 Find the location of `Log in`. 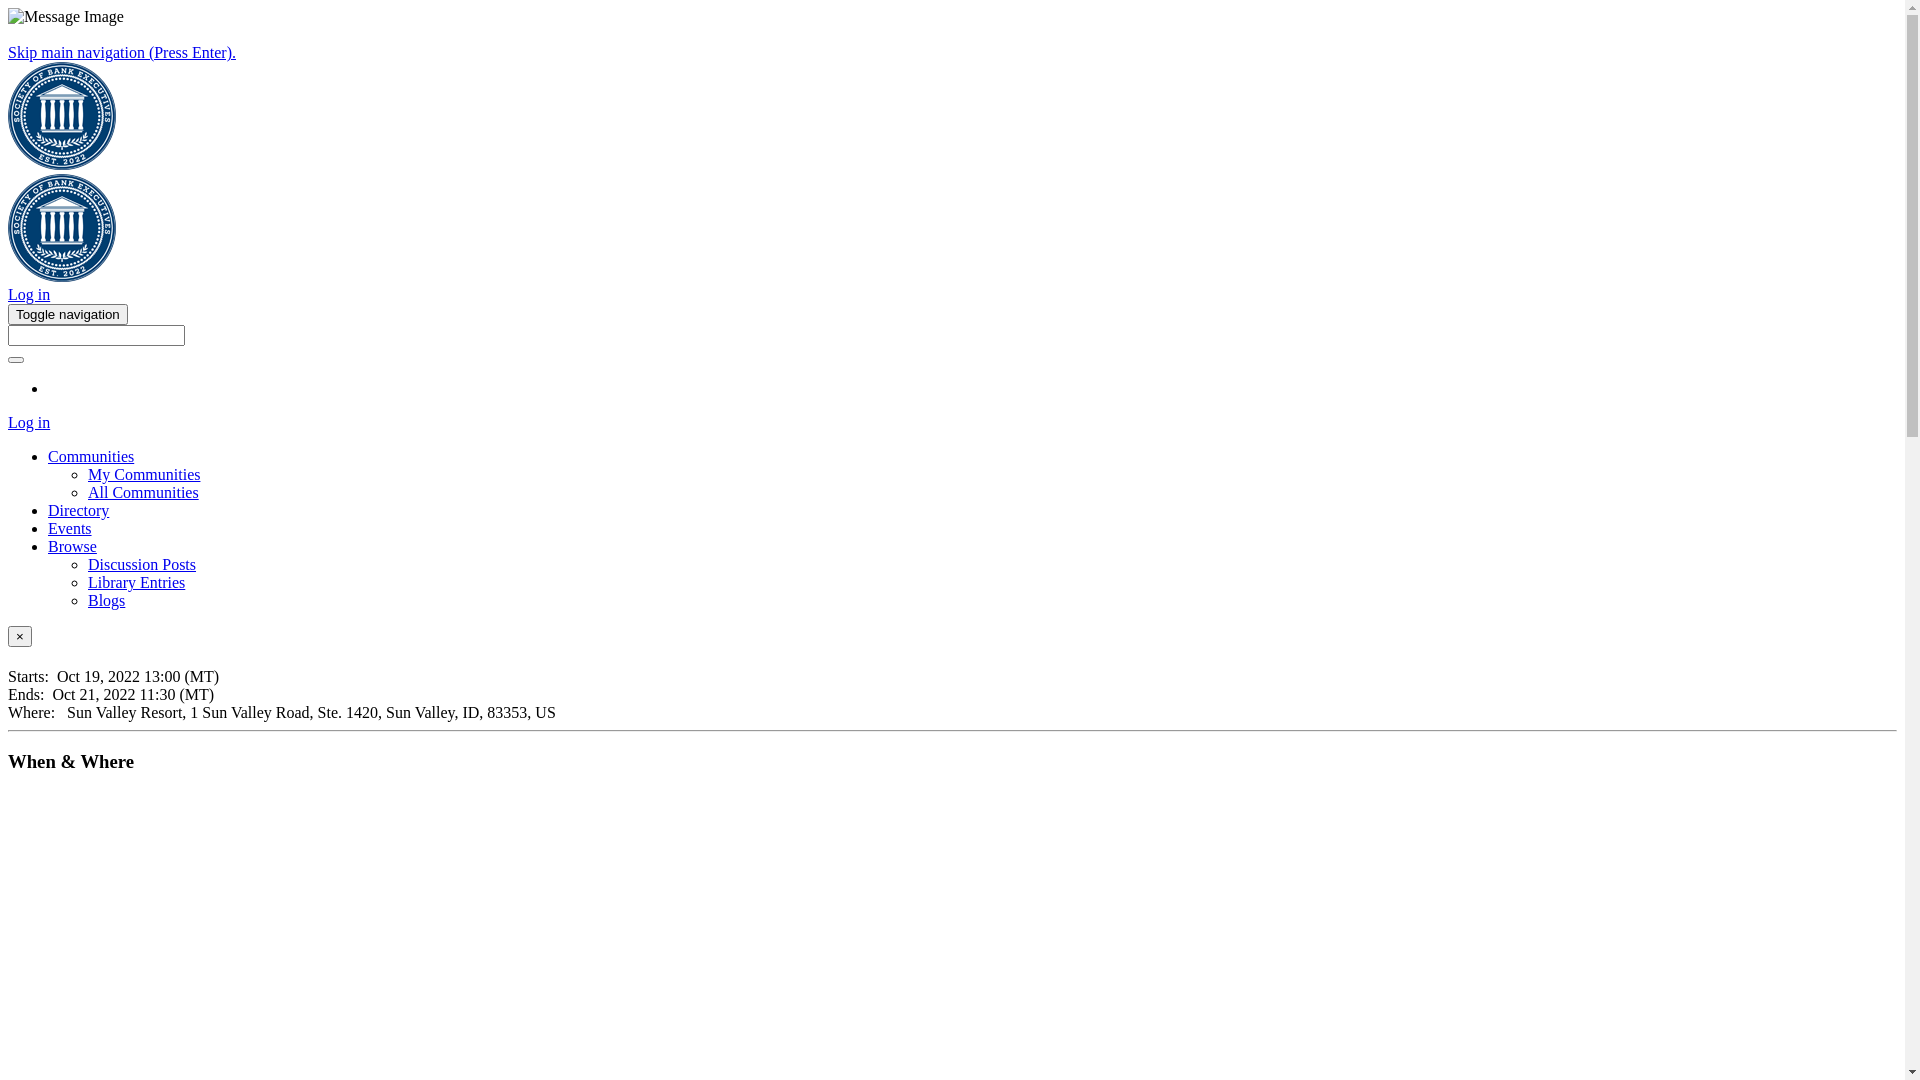

Log in is located at coordinates (29, 422).